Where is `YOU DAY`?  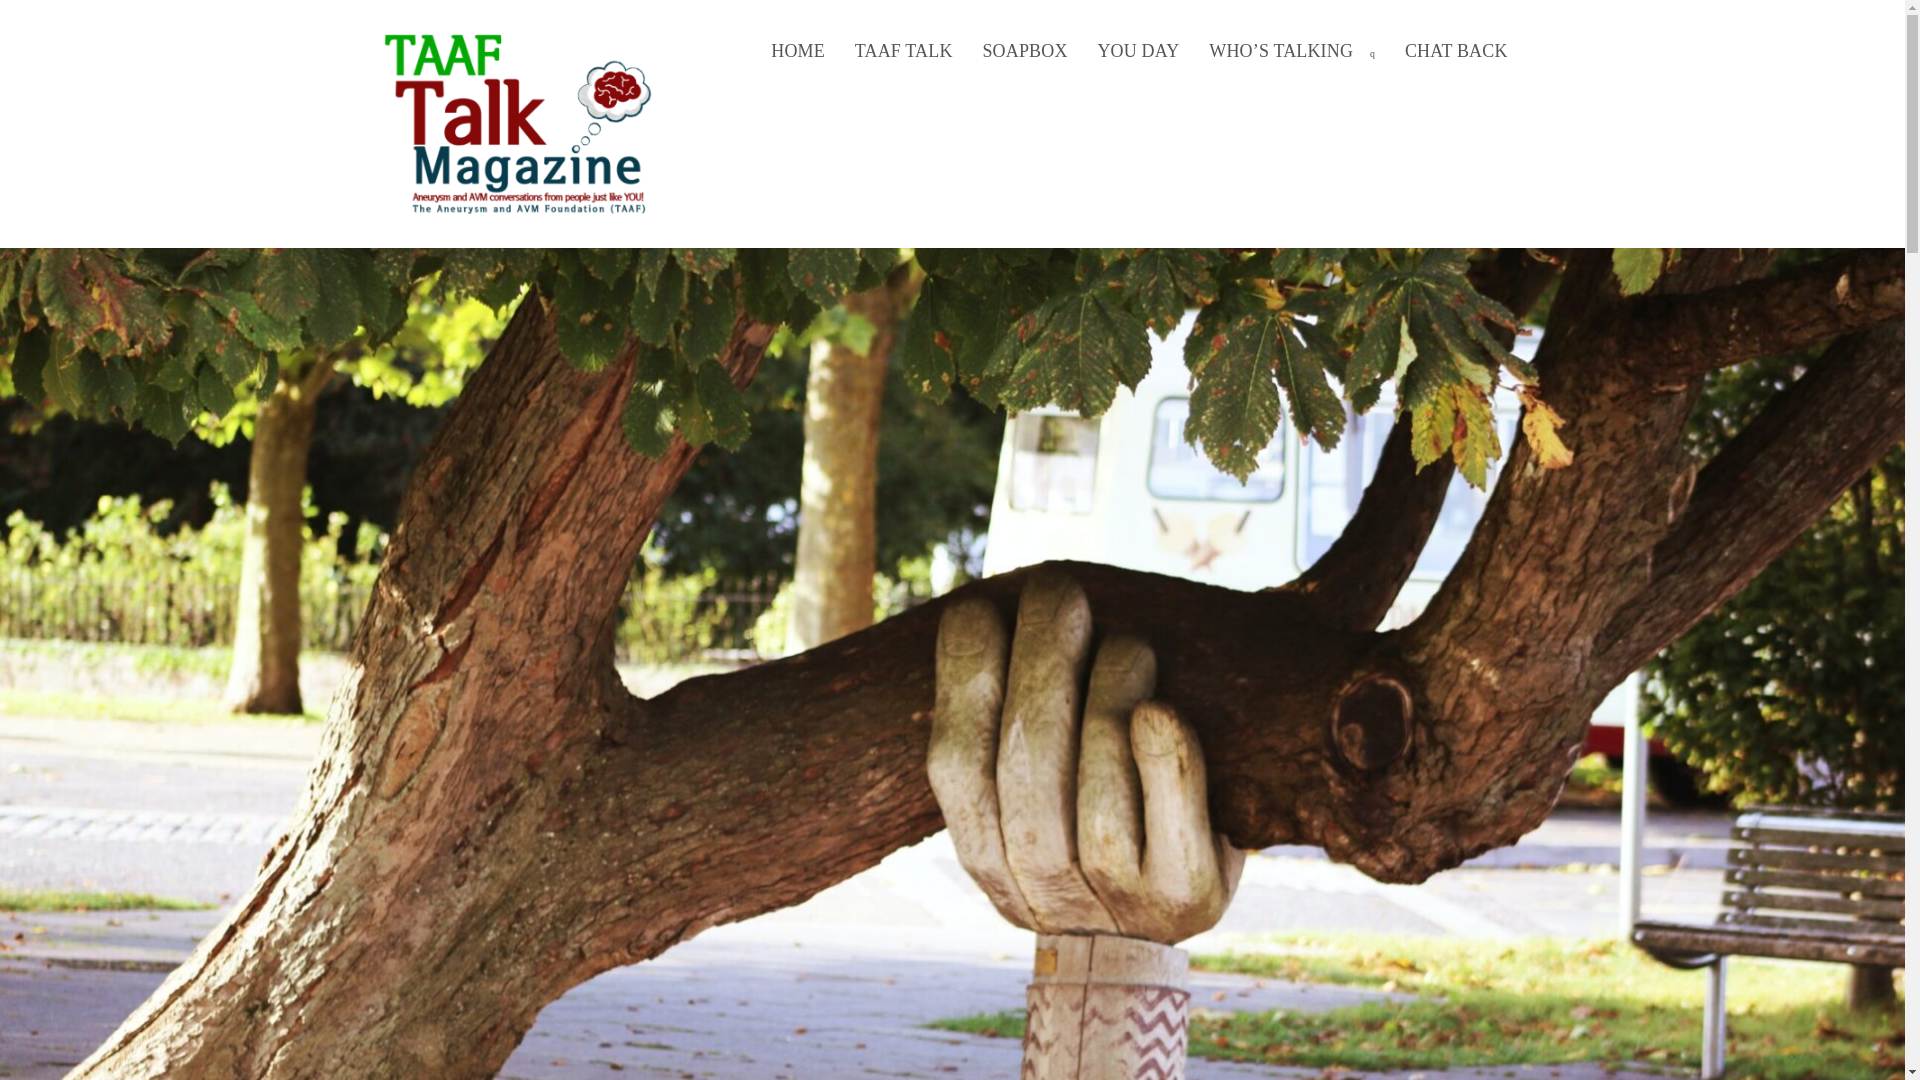 YOU DAY is located at coordinates (1138, 51).